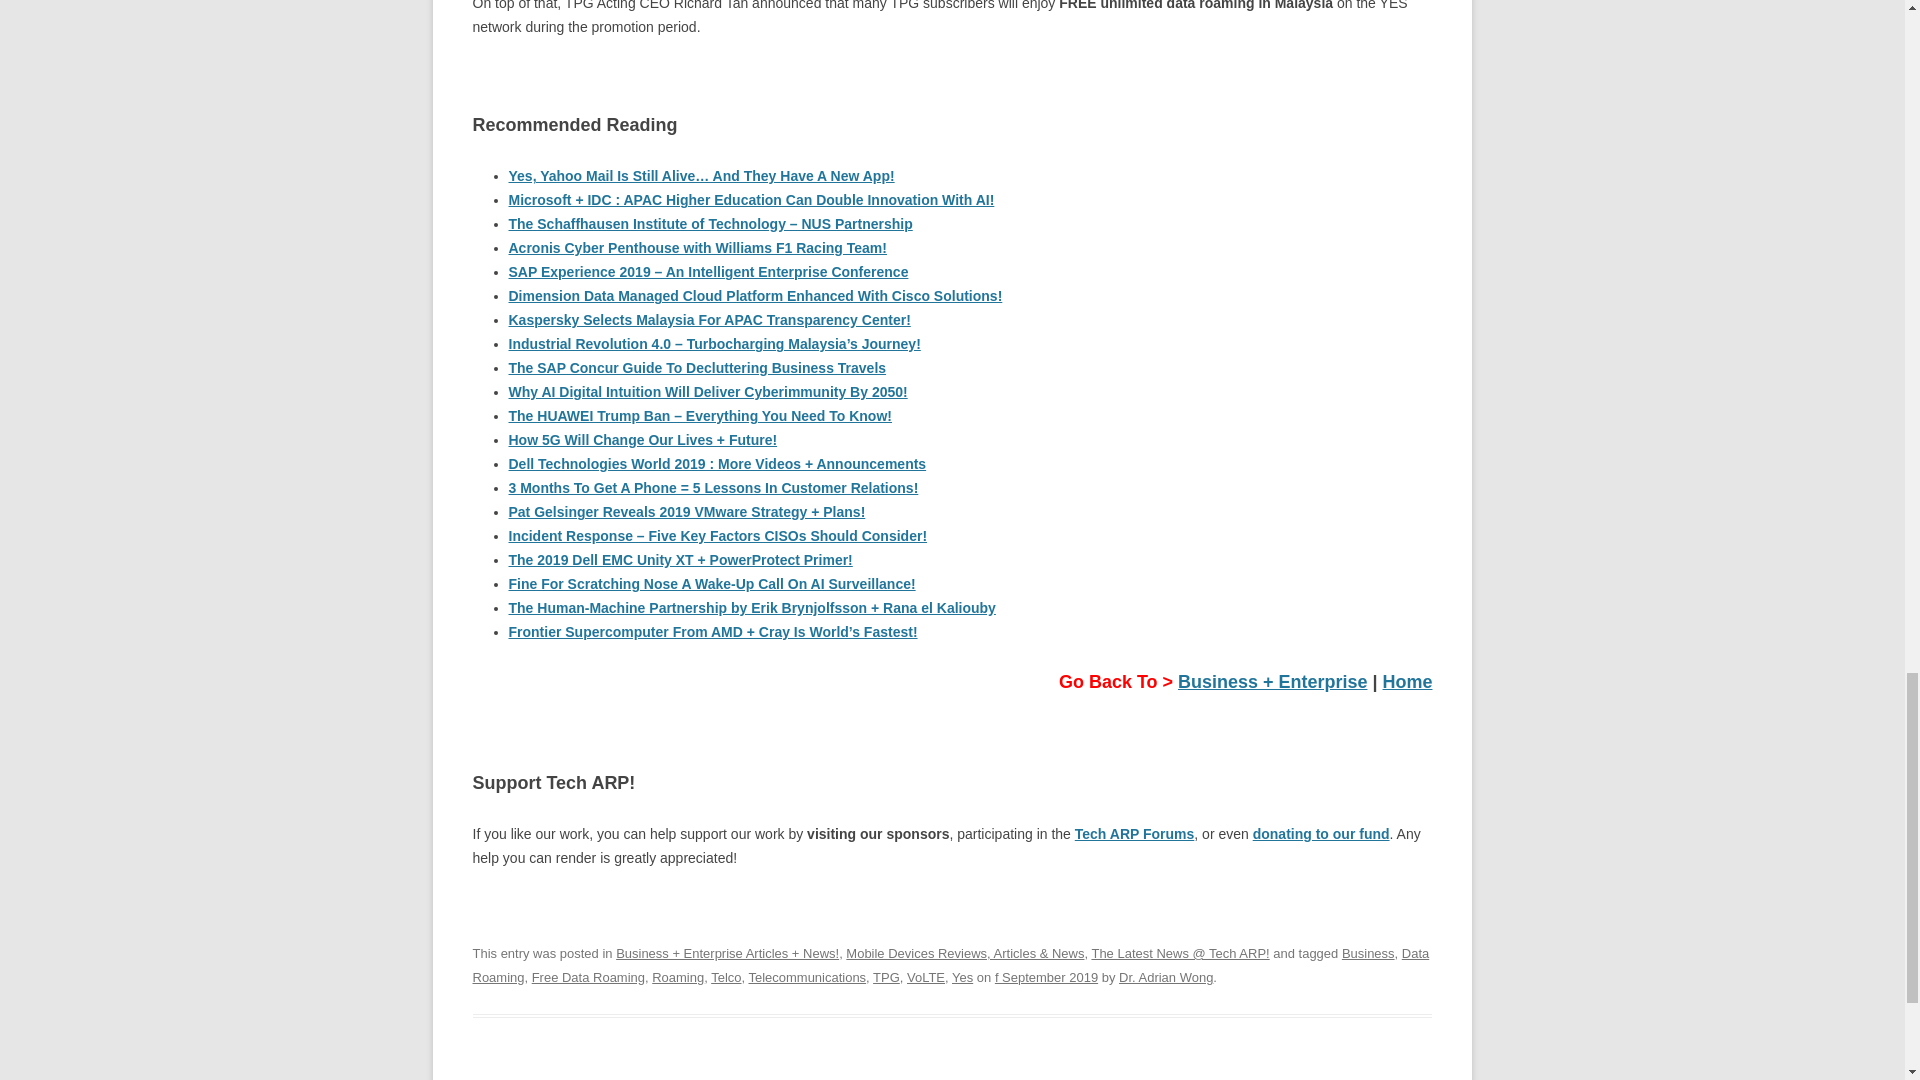 This screenshot has width=1920, height=1080. I want to click on donating to our fund, so click(1322, 834).